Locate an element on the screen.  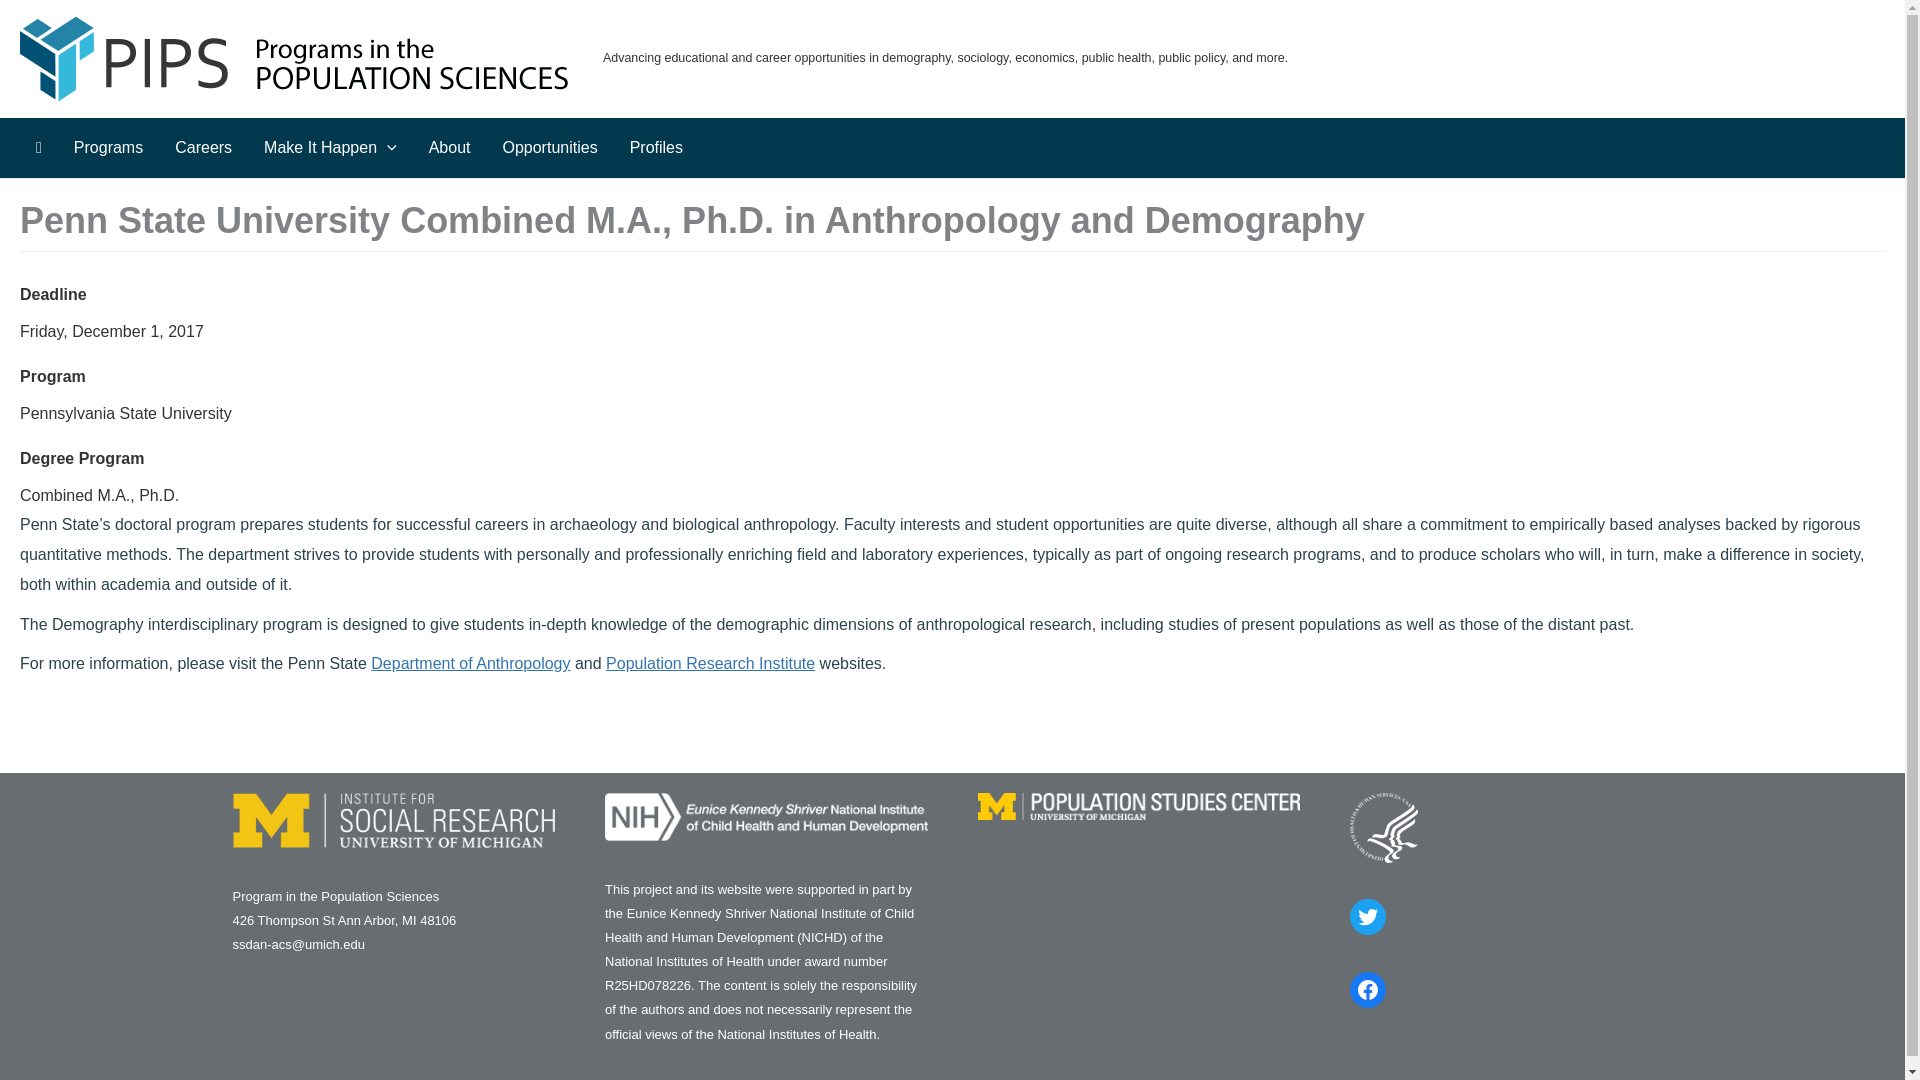
Programs is located at coordinates (108, 148).